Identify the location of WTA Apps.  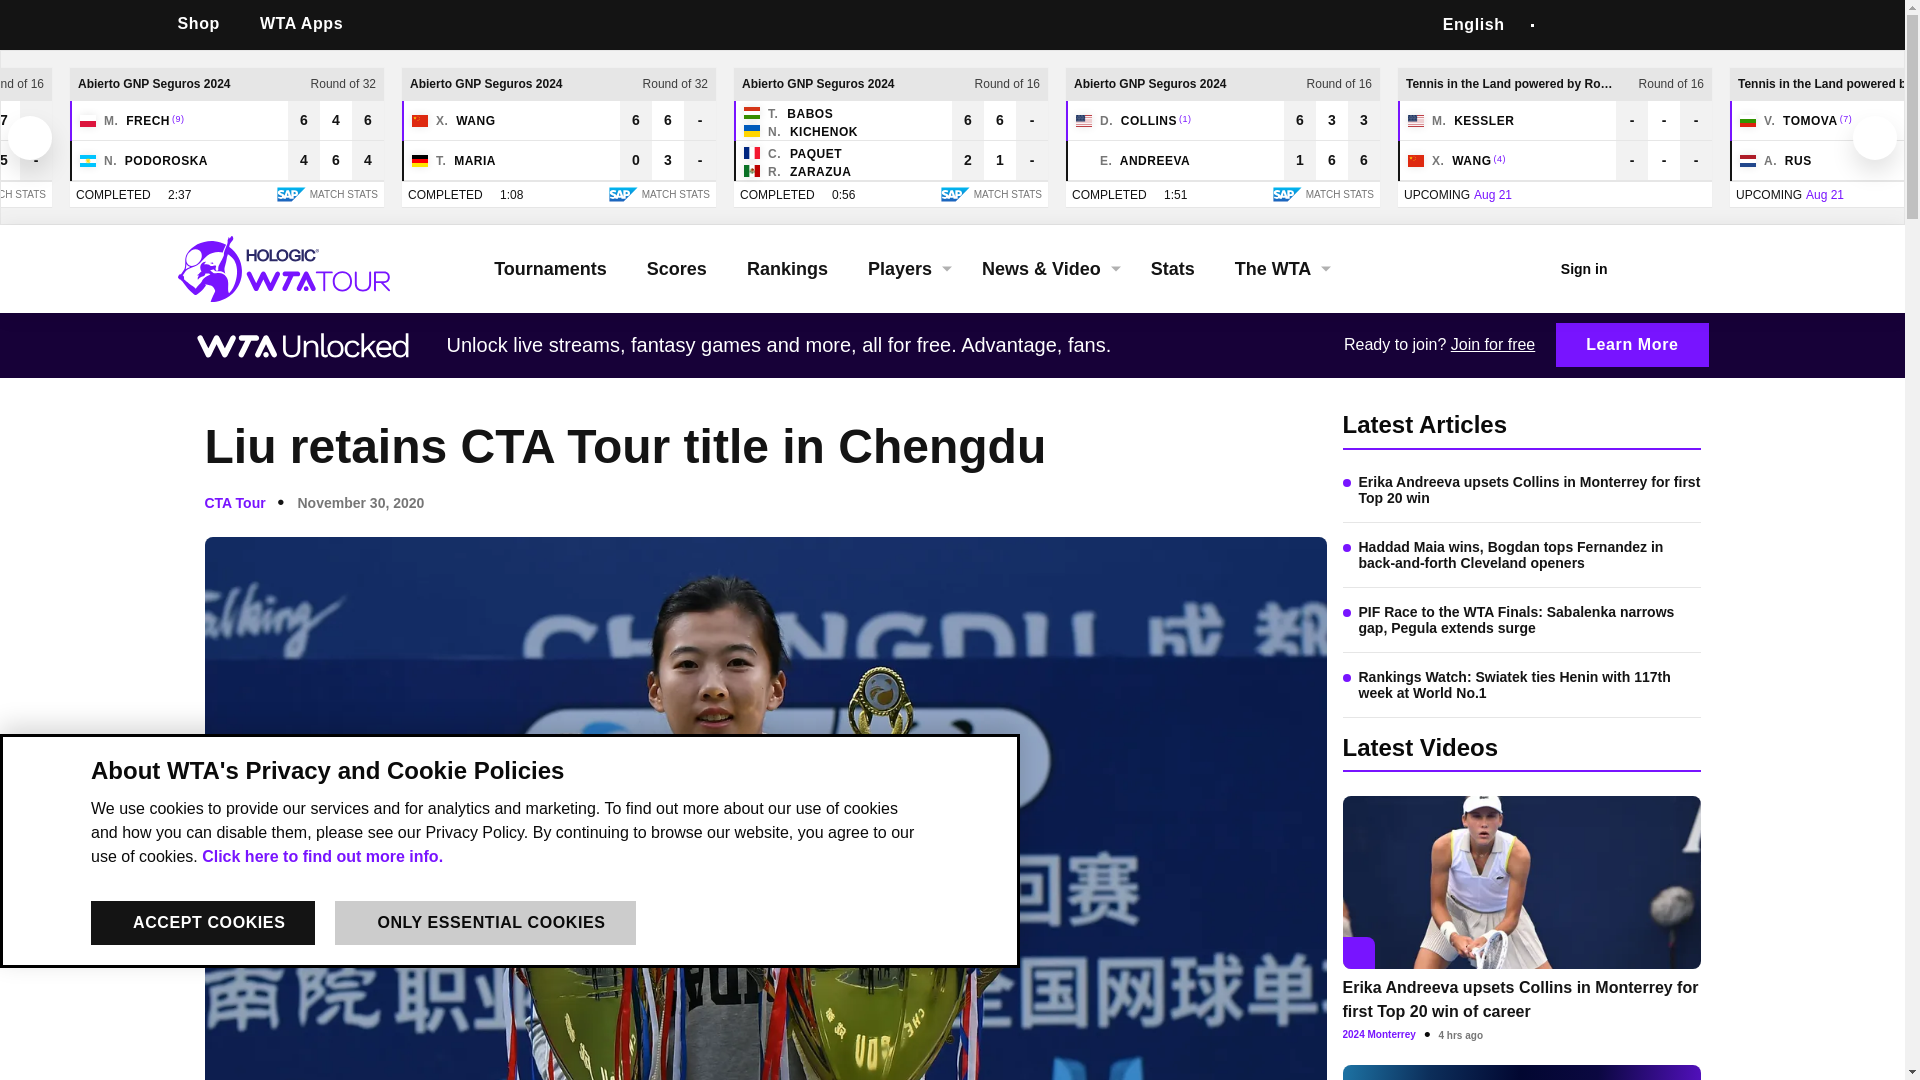
(308, 24).